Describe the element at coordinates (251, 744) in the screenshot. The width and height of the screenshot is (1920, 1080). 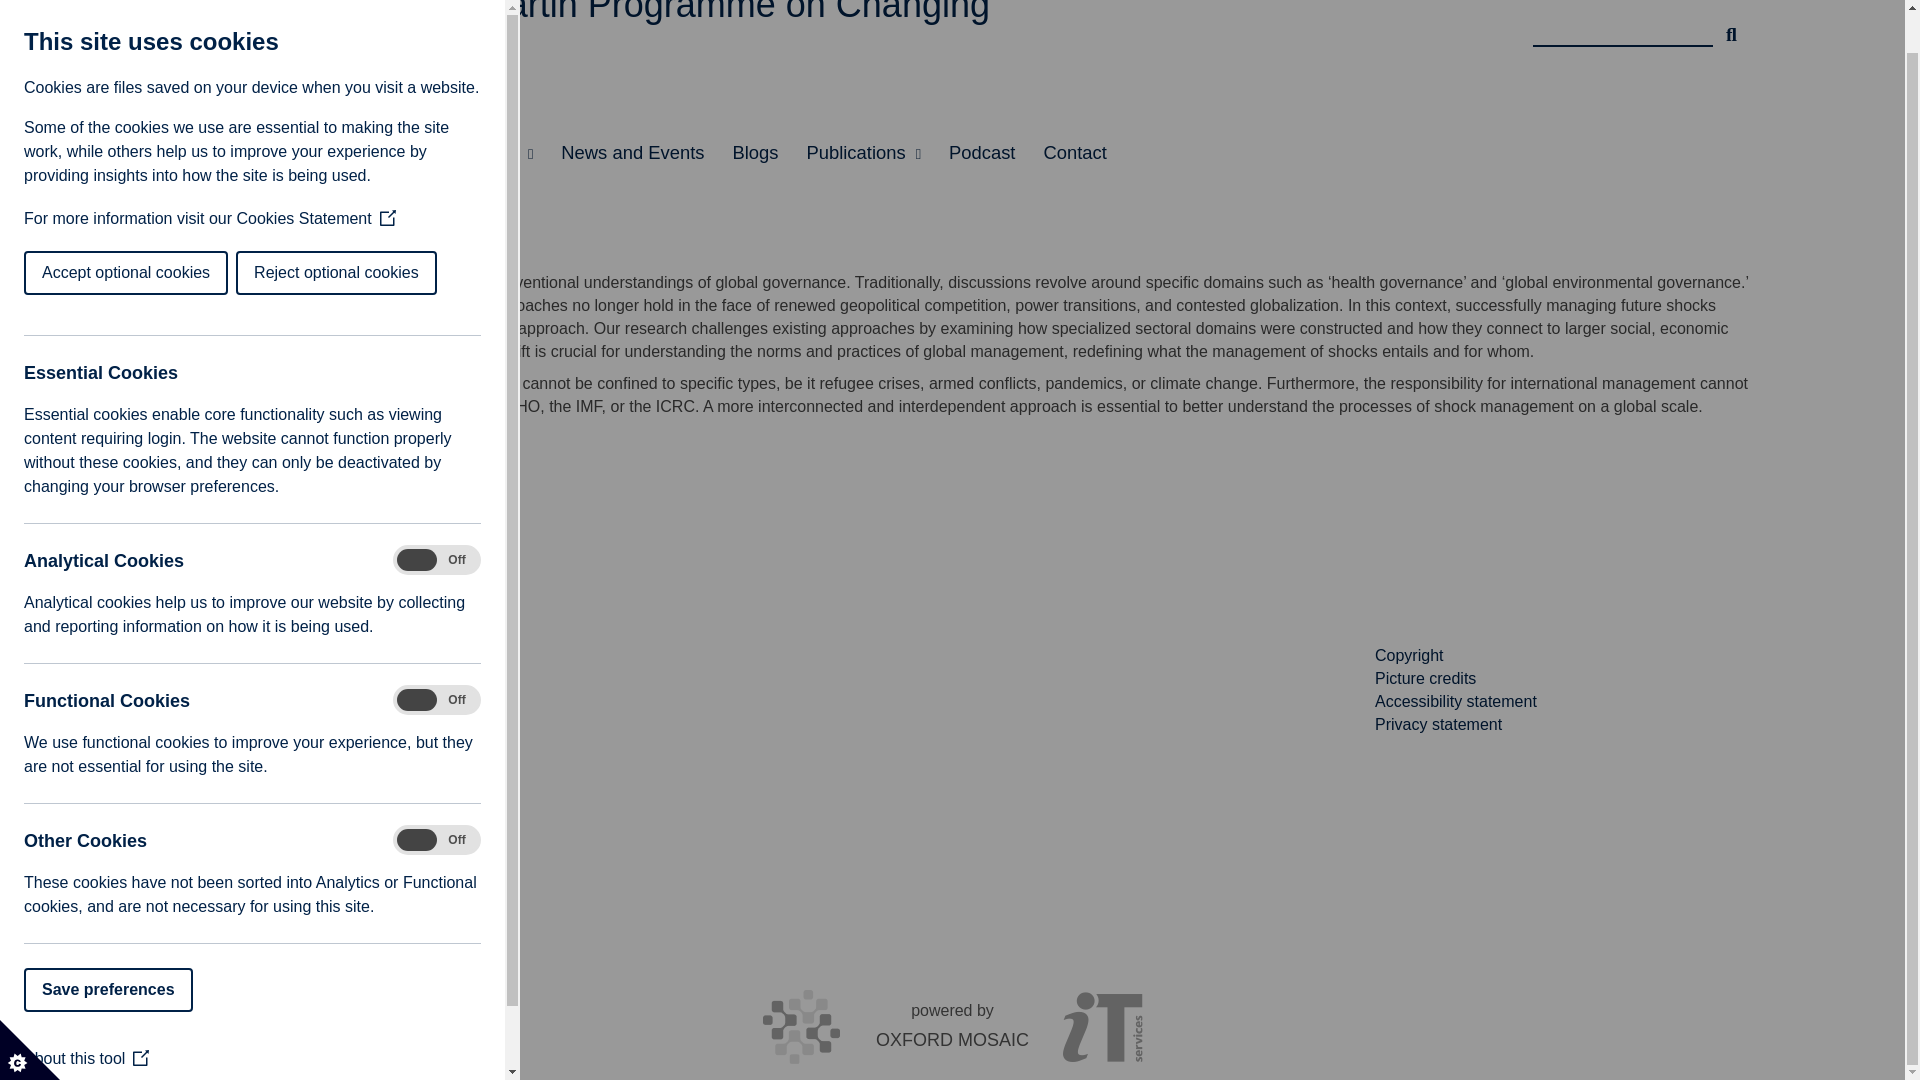
I see `Oms sq rgb` at that location.